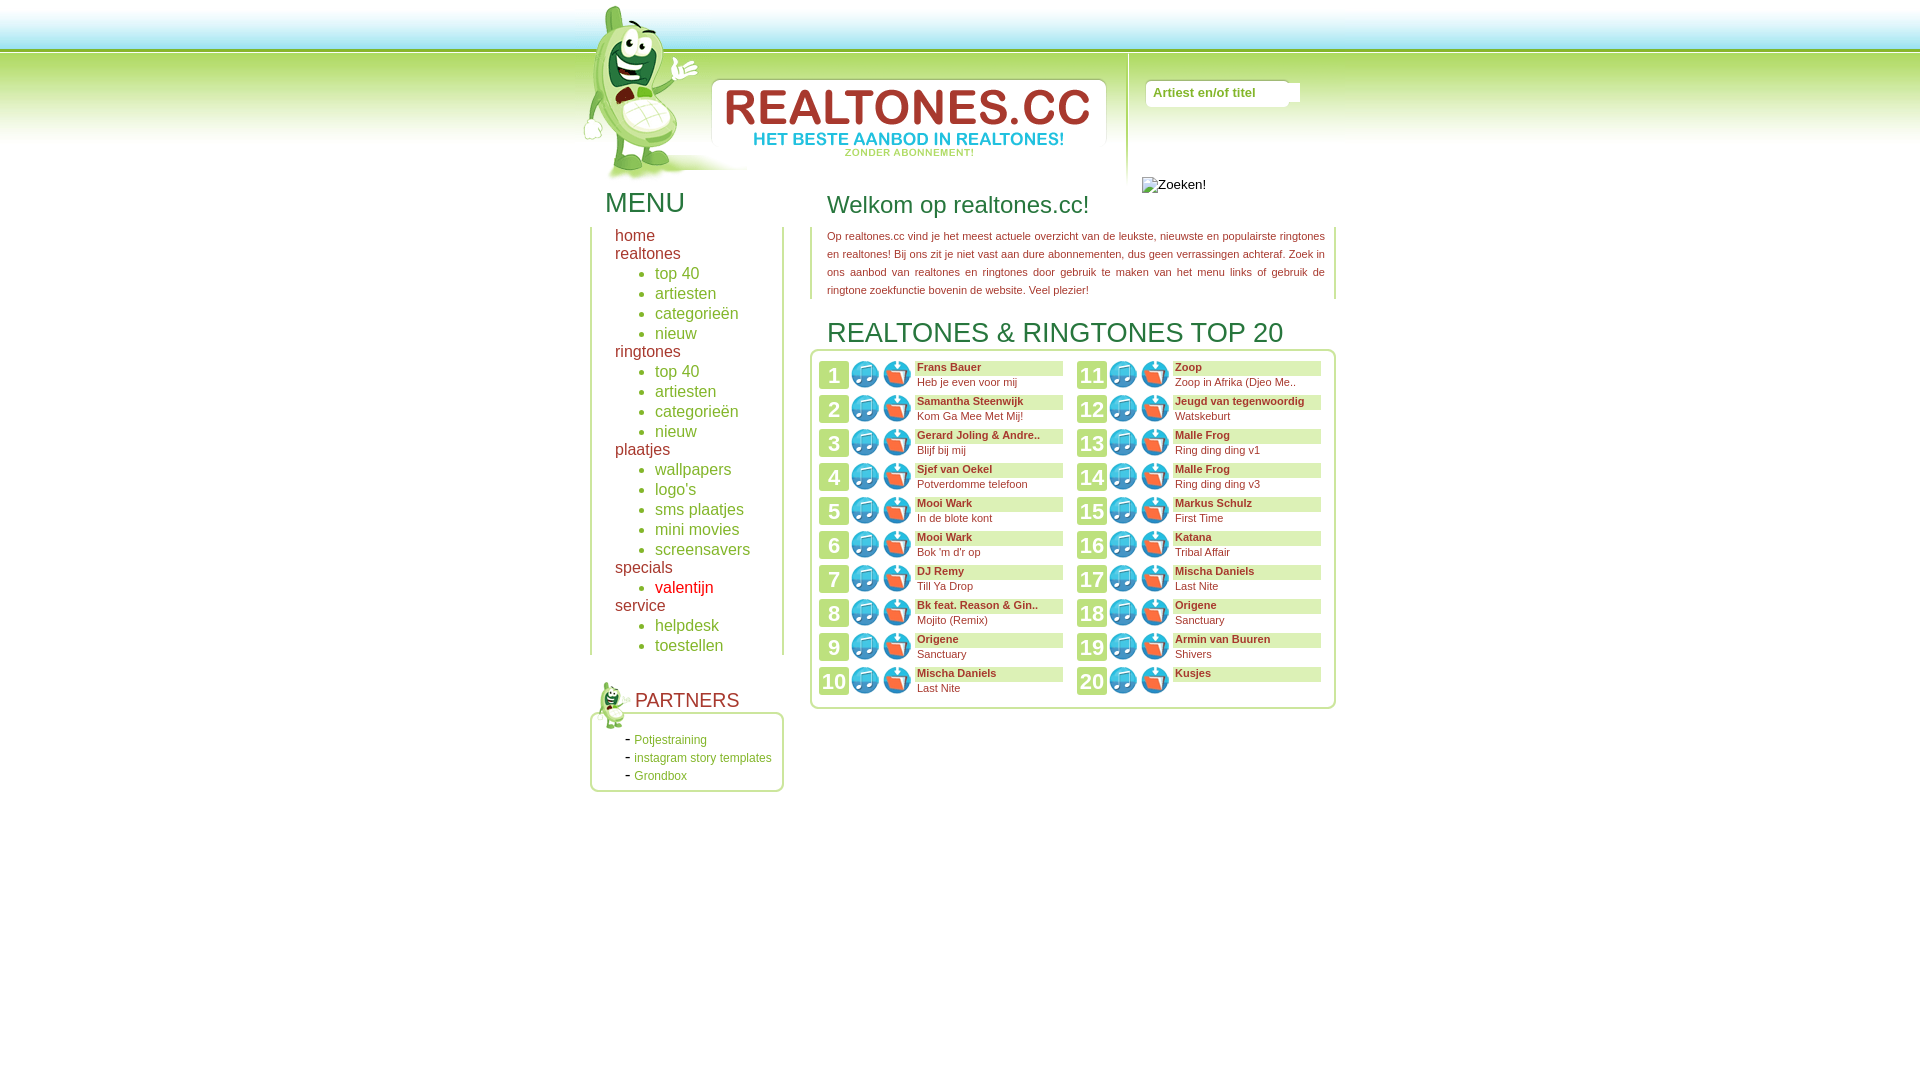  What do you see at coordinates (1240, 401) in the screenshot?
I see `Jeugd van tegenwoordig` at bounding box center [1240, 401].